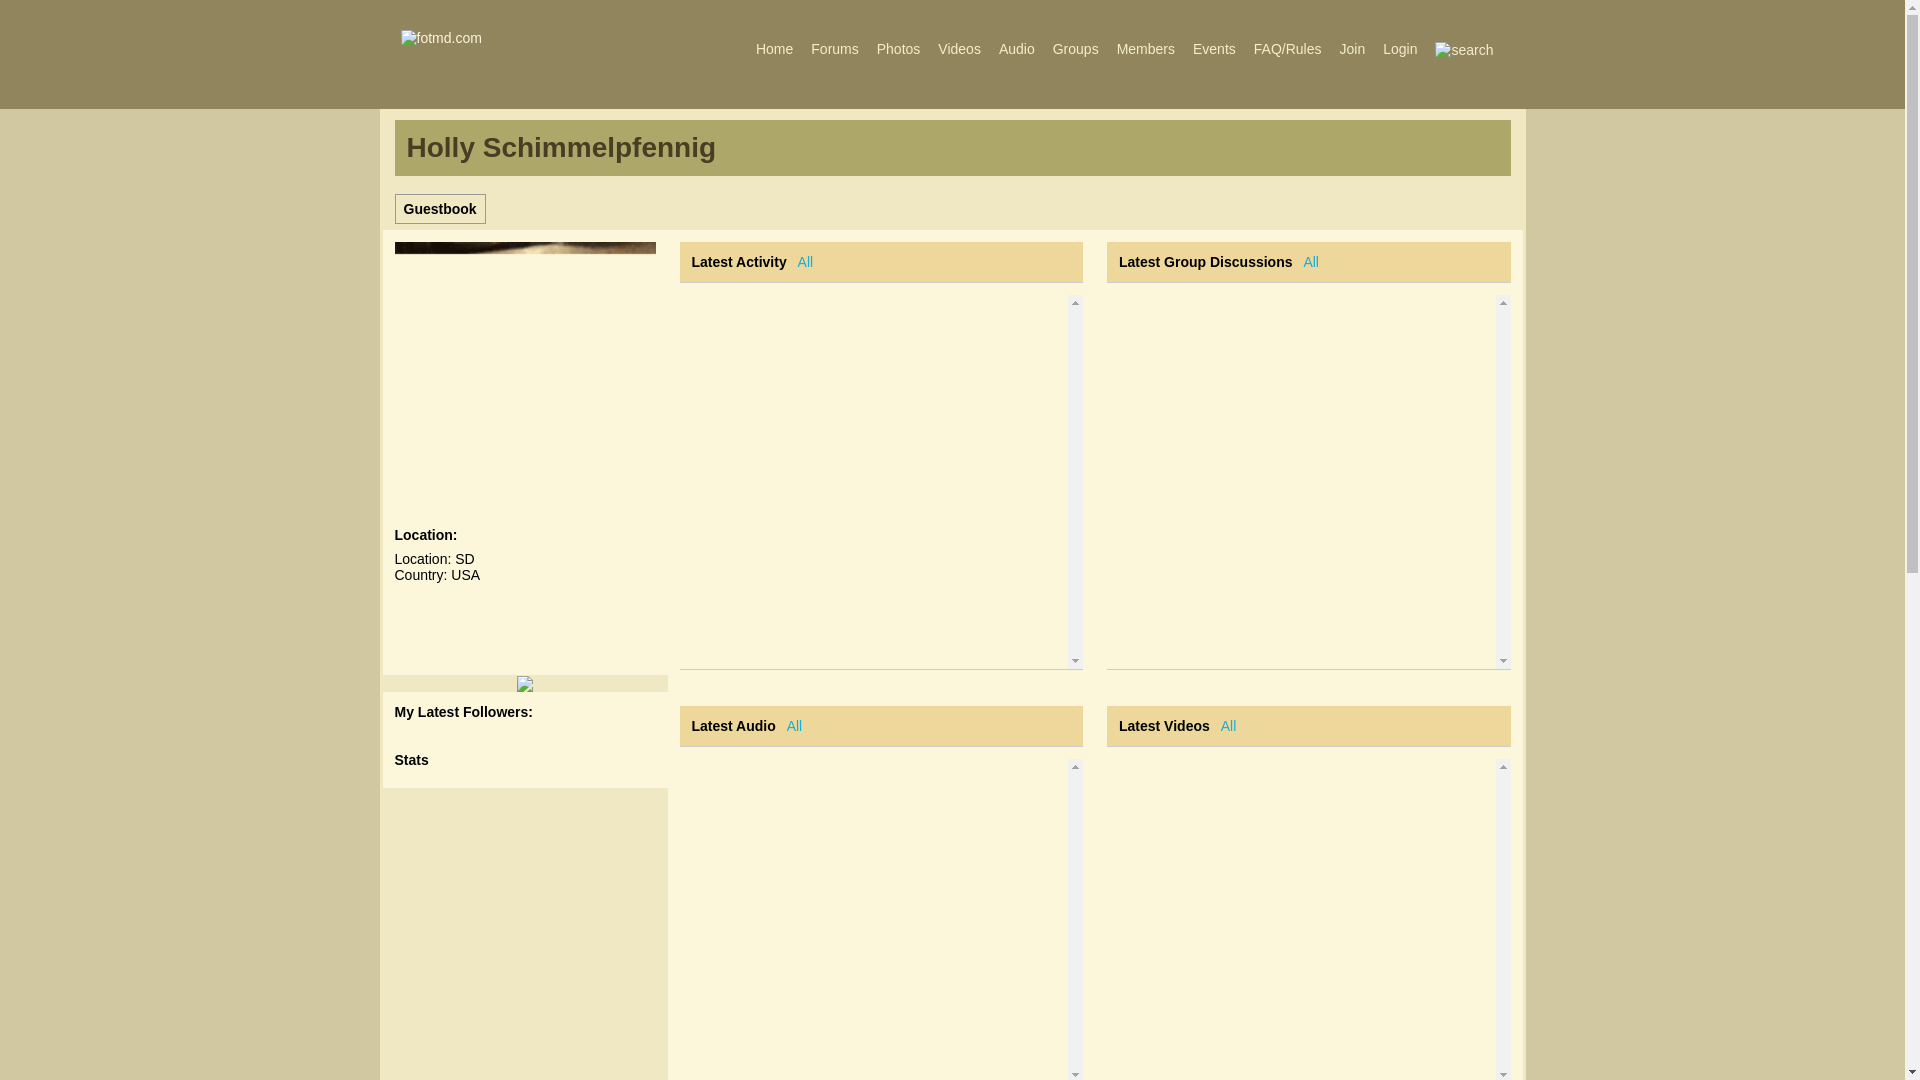 Image resolution: width=1920 pixels, height=1080 pixels. Describe the element at coordinates (1352, 48) in the screenshot. I see `Join` at that location.